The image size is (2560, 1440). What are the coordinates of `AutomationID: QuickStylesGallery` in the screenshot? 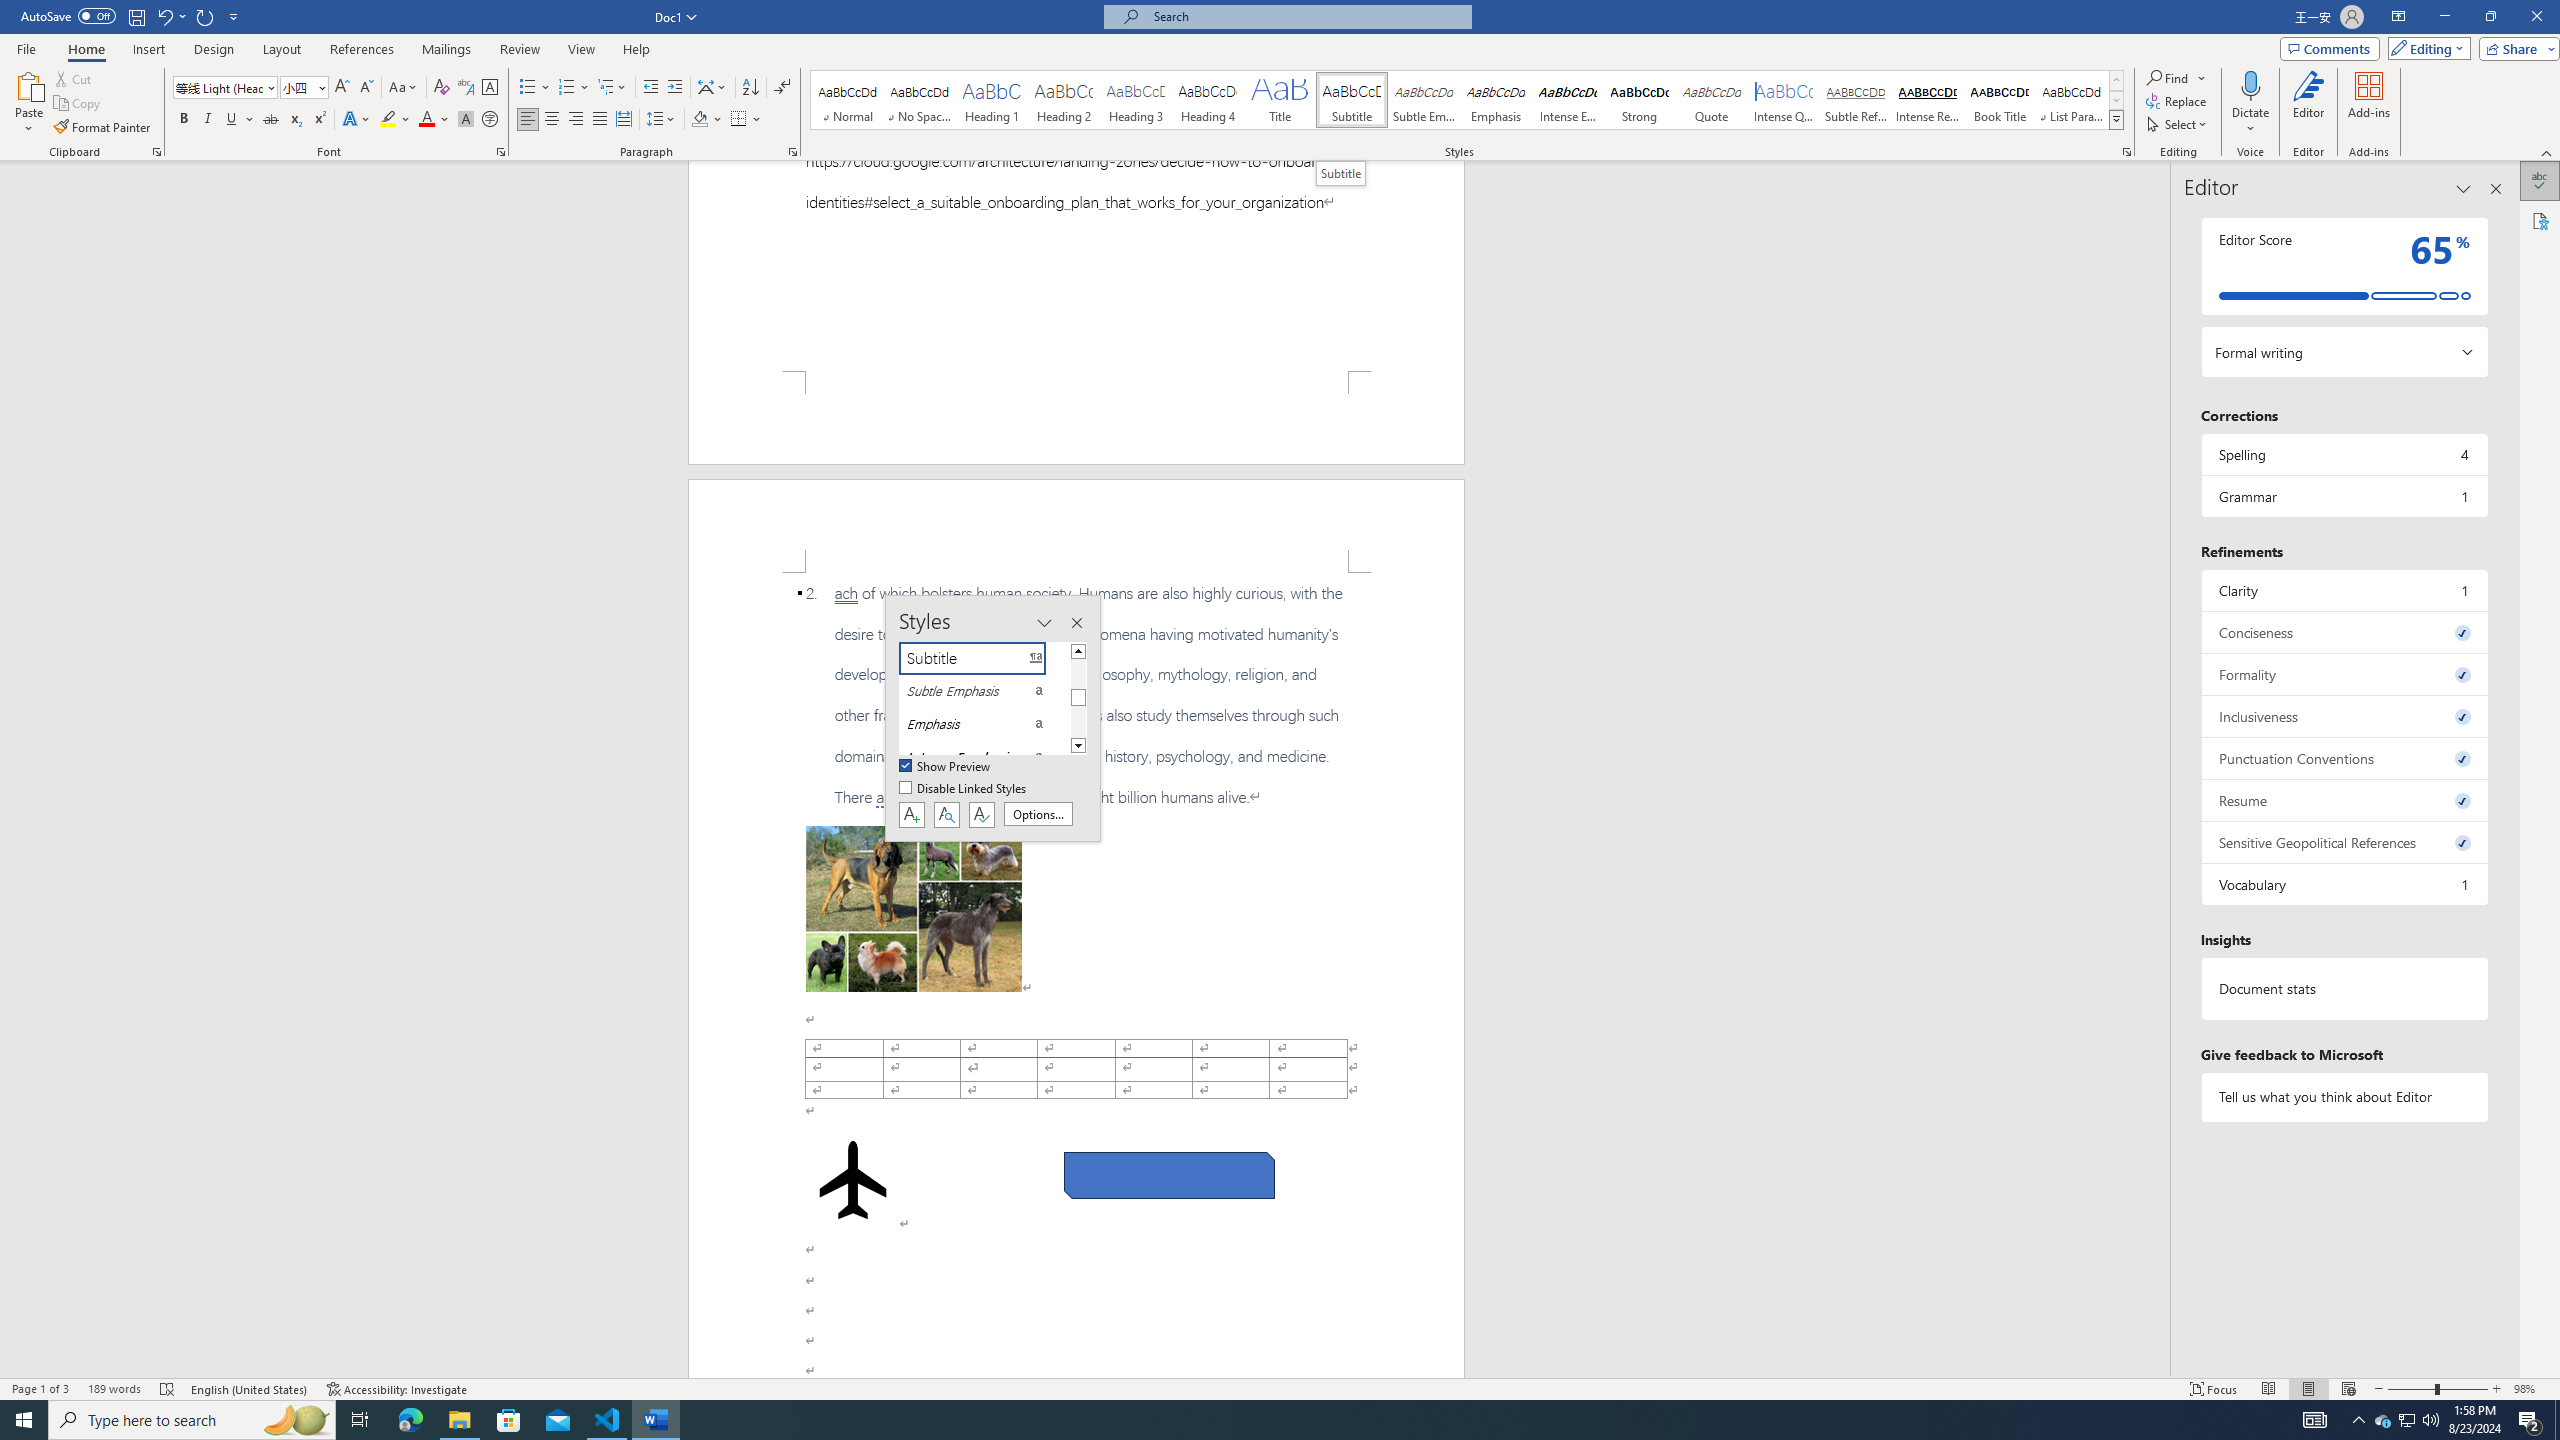 It's located at (1468, 100).